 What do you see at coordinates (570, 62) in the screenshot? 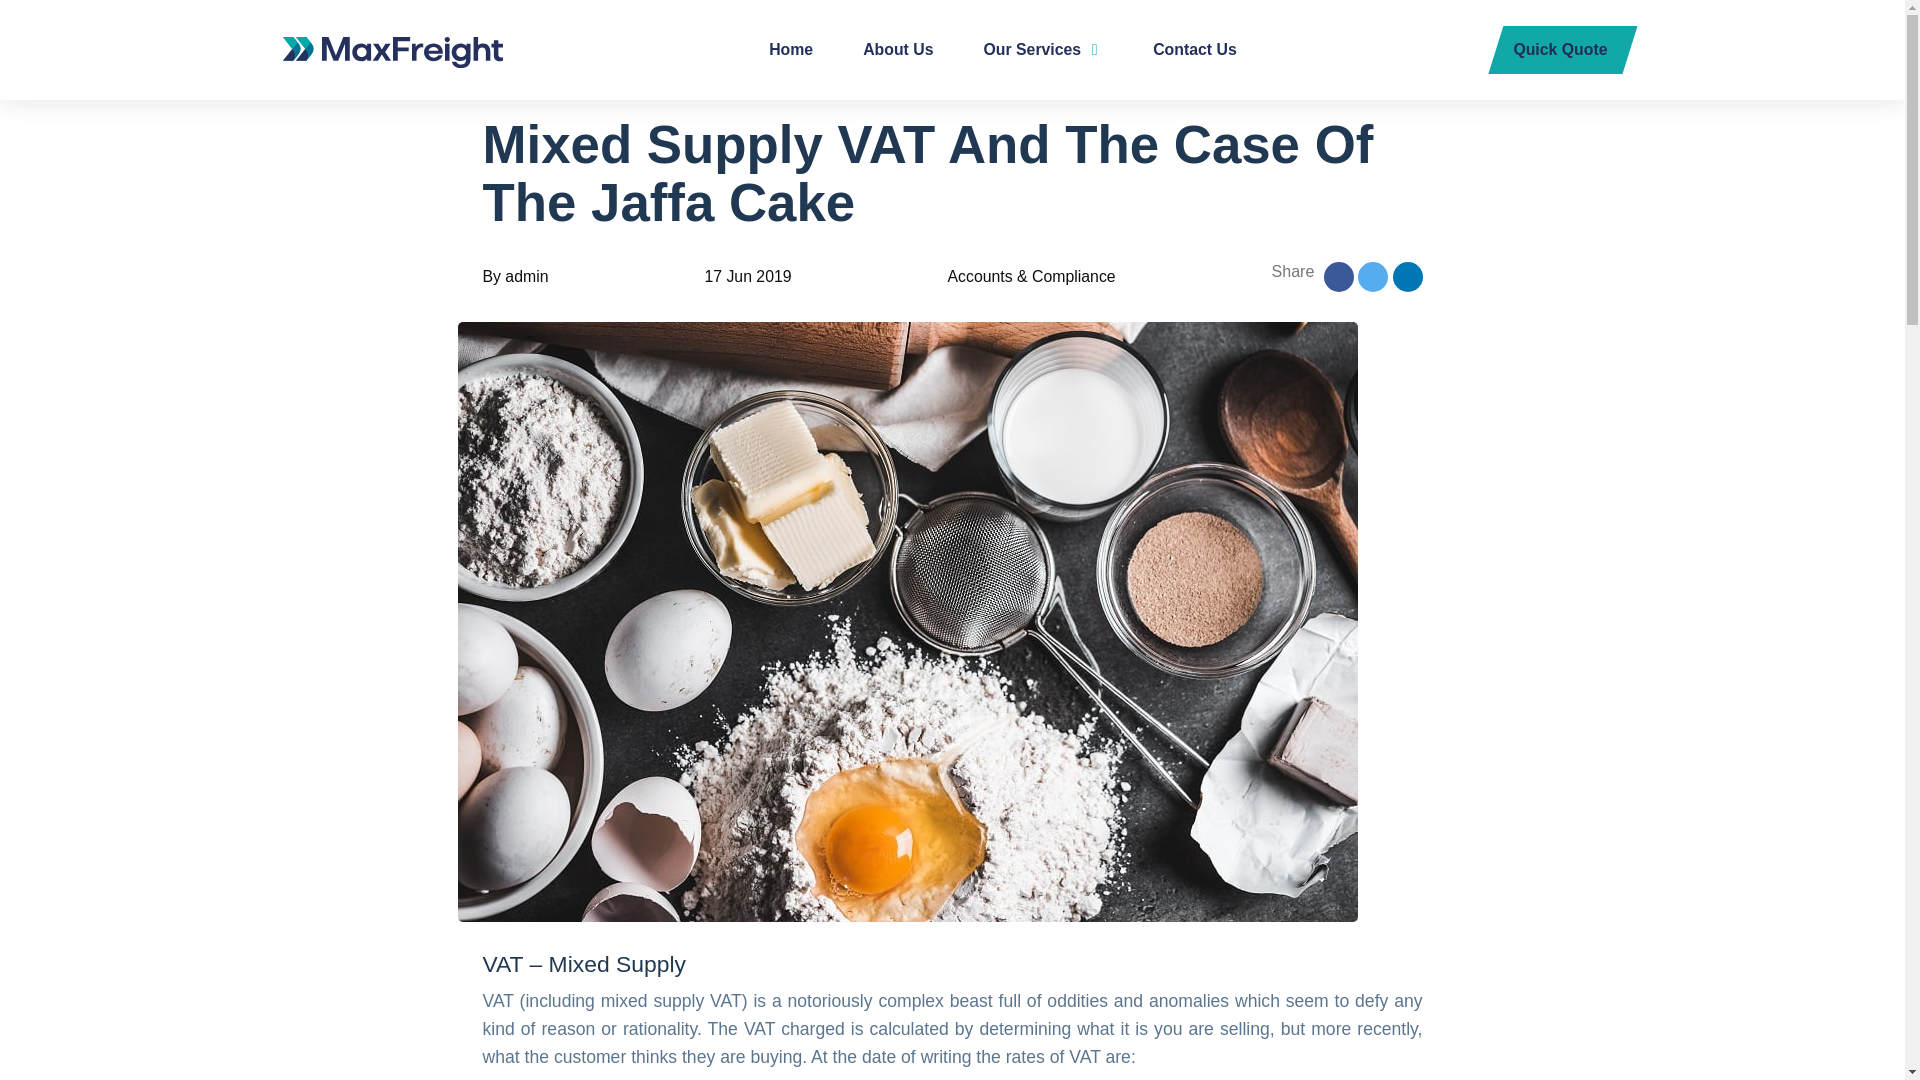
I see `Back to Insights` at bounding box center [570, 62].